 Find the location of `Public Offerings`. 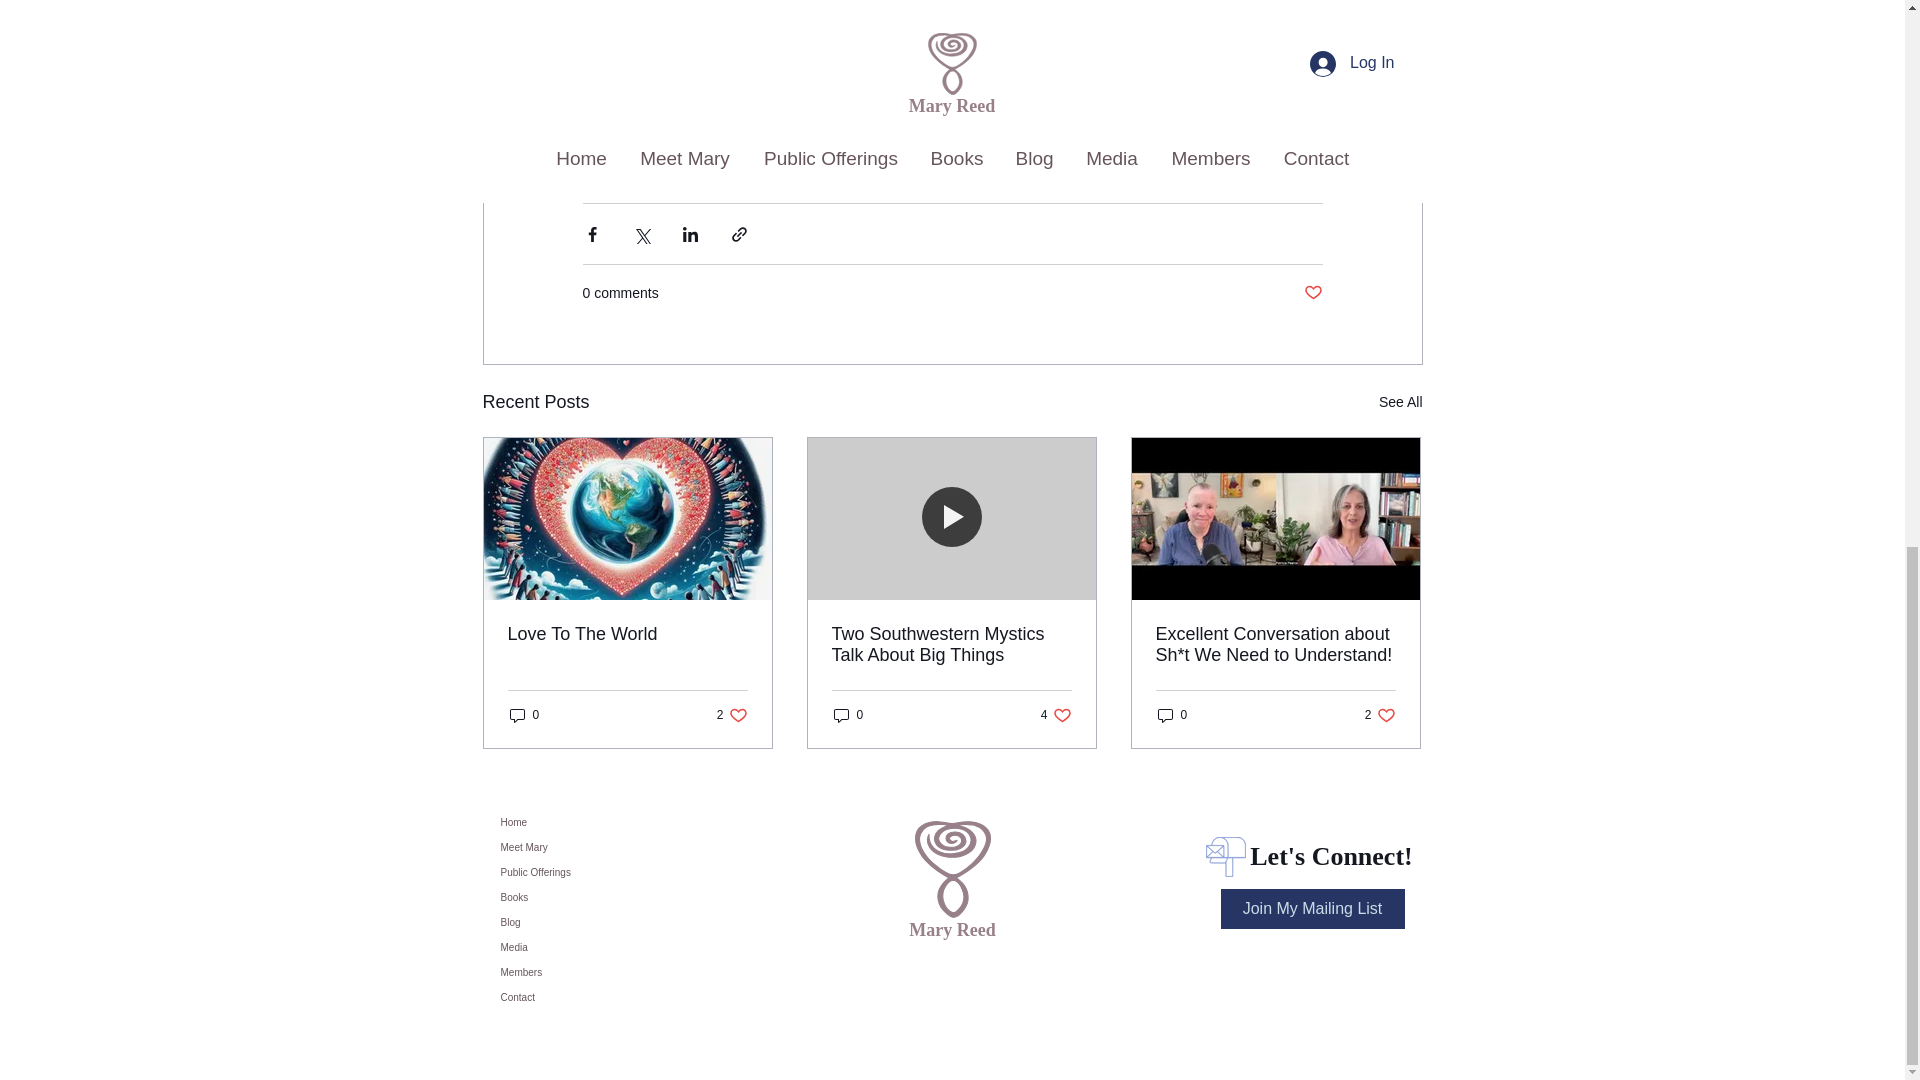

Public Offerings is located at coordinates (578, 872).